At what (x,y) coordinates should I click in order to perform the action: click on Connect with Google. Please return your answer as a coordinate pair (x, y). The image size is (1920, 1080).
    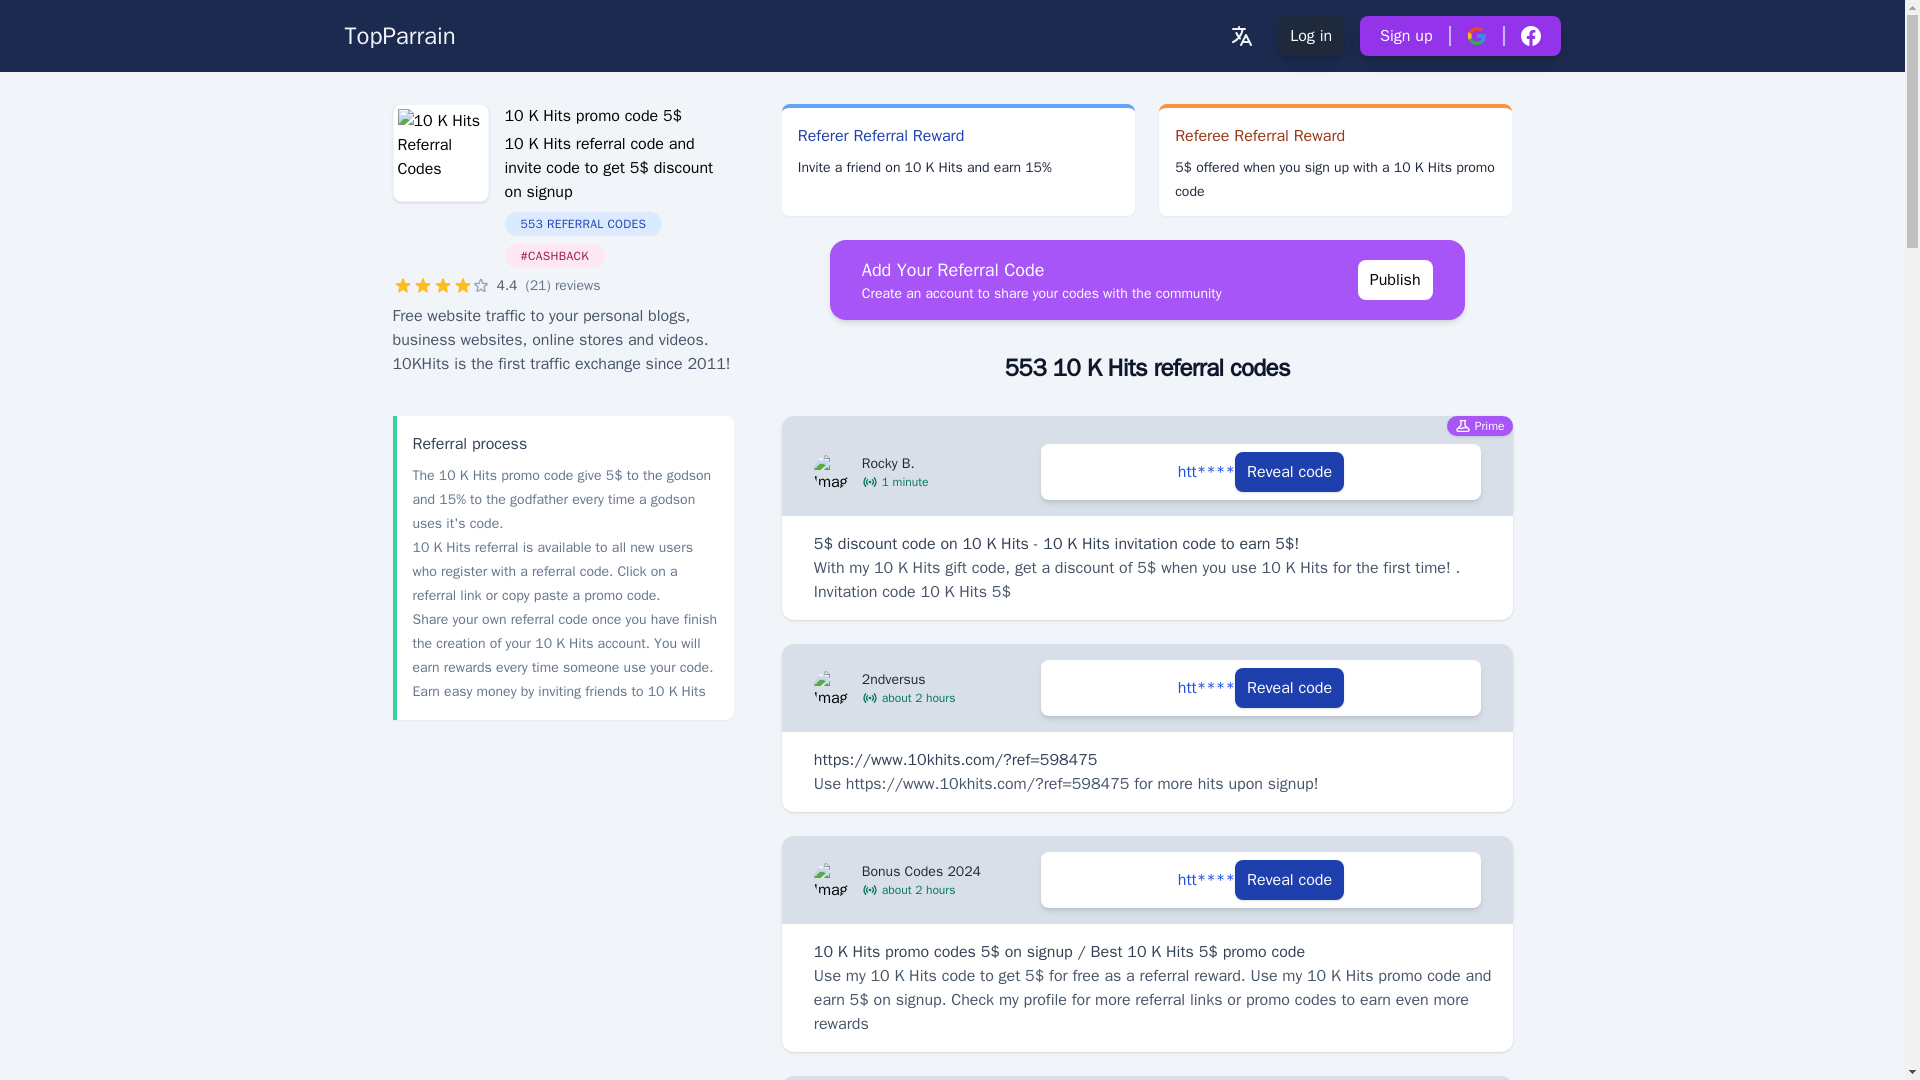
    Looking at the image, I should click on (1475, 36).